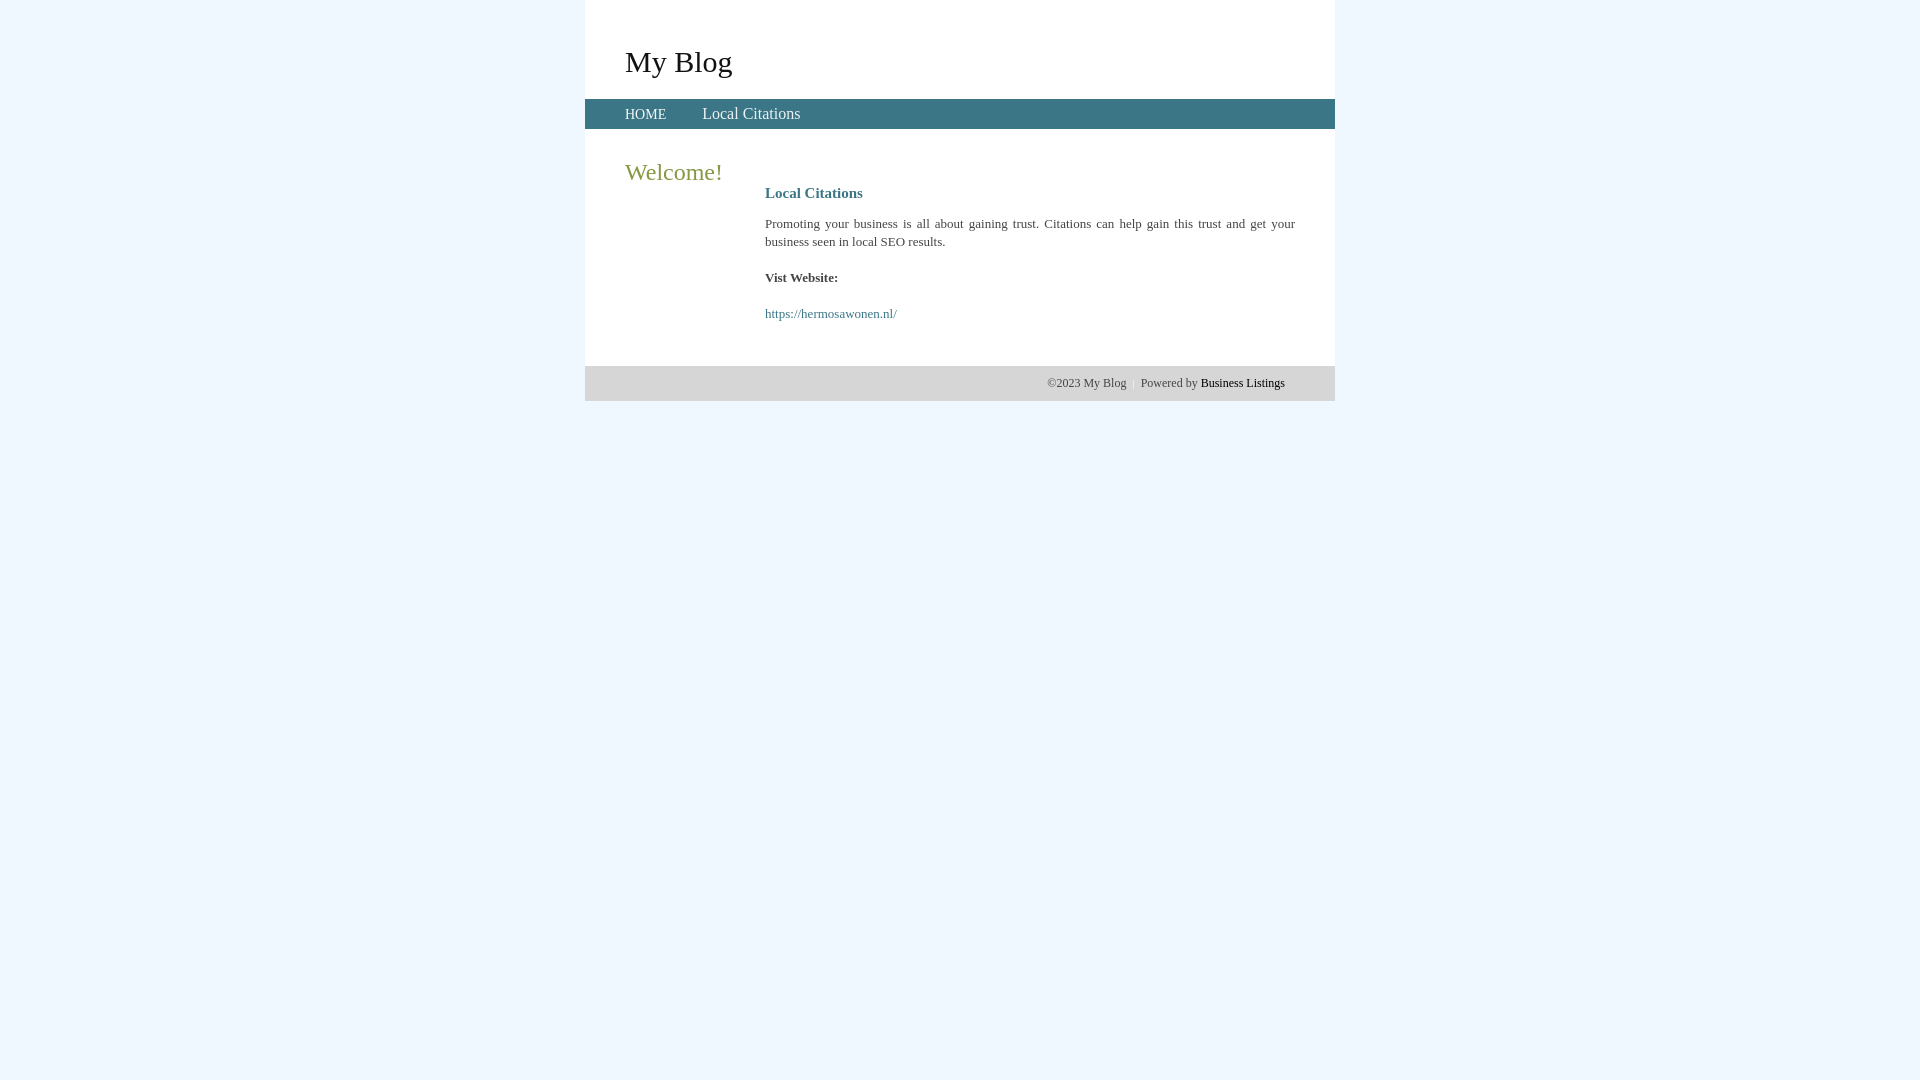 The width and height of the screenshot is (1920, 1080). What do you see at coordinates (1243, 383) in the screenshot?
I see `Business Listings` at bounding box center [1243, 383].